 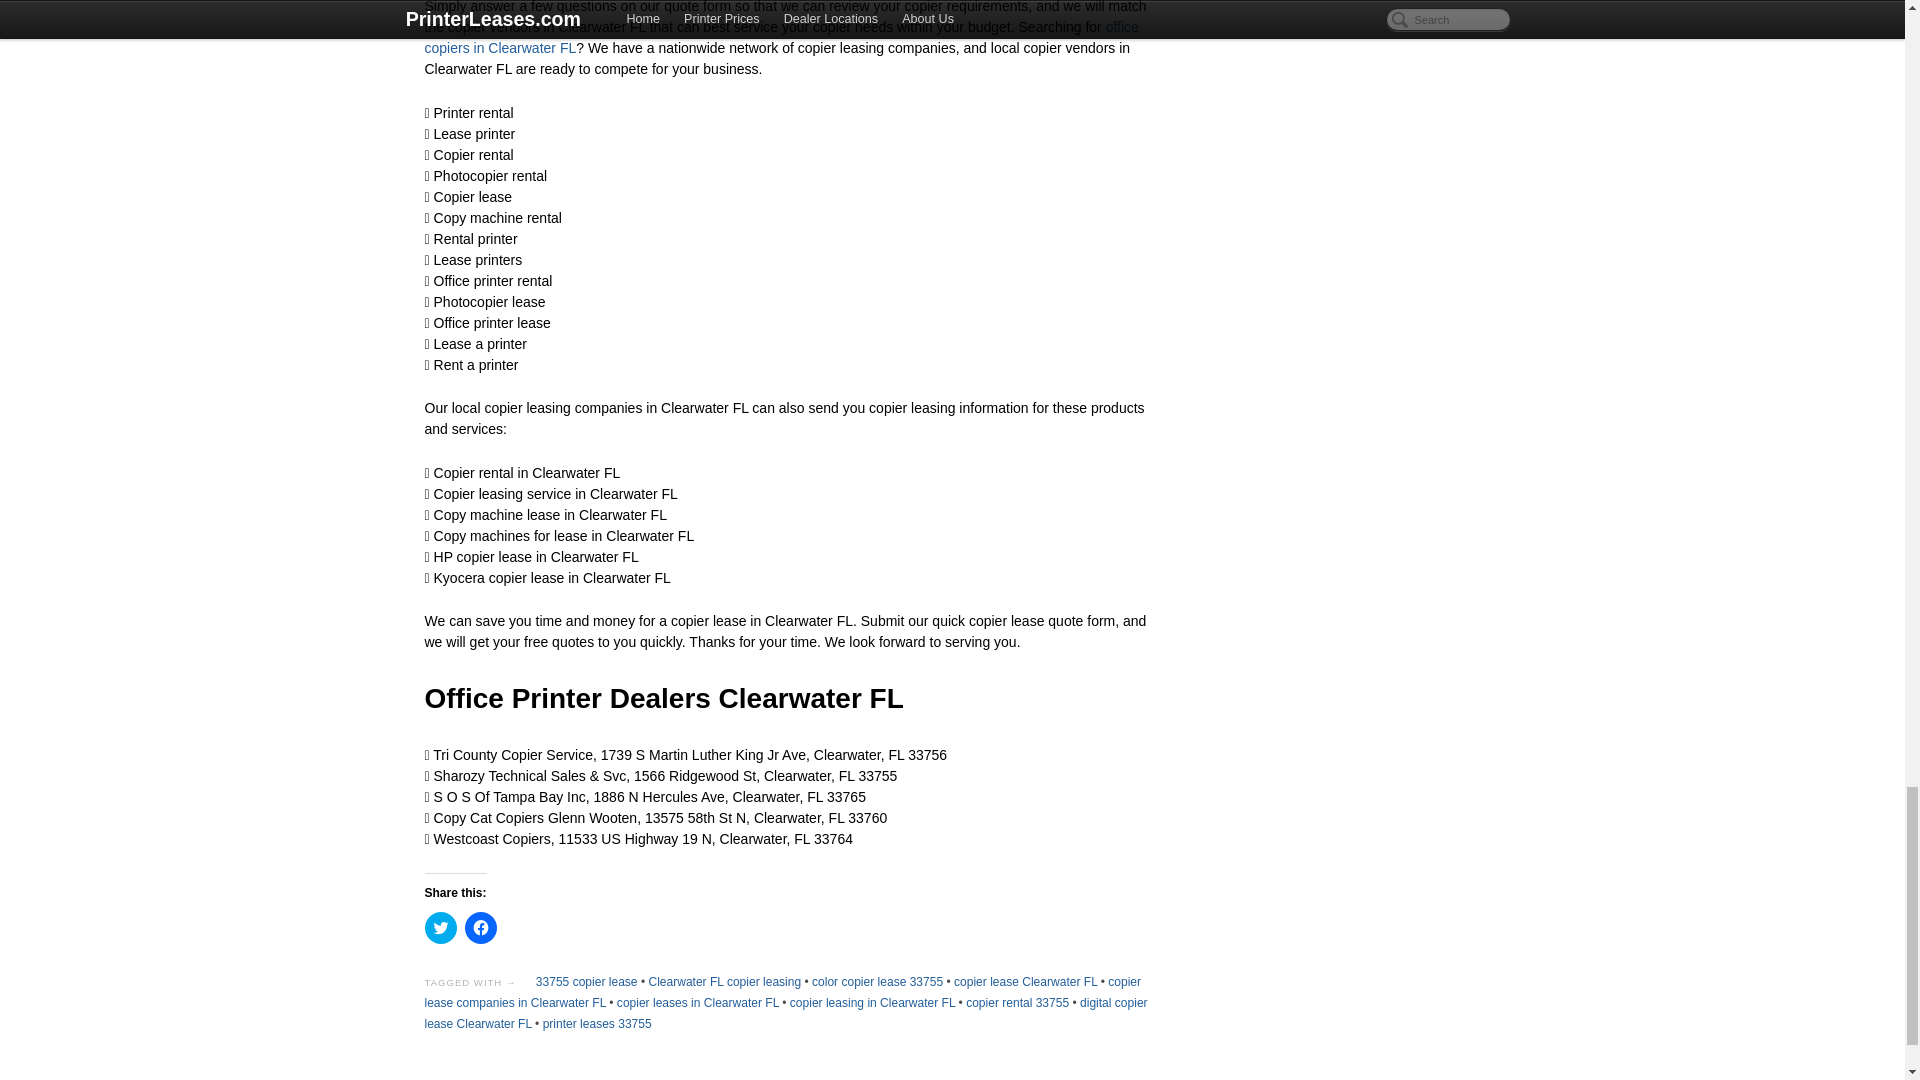 I want to click on copier leases in Clearwater FL, so click(x=698, y=1002).